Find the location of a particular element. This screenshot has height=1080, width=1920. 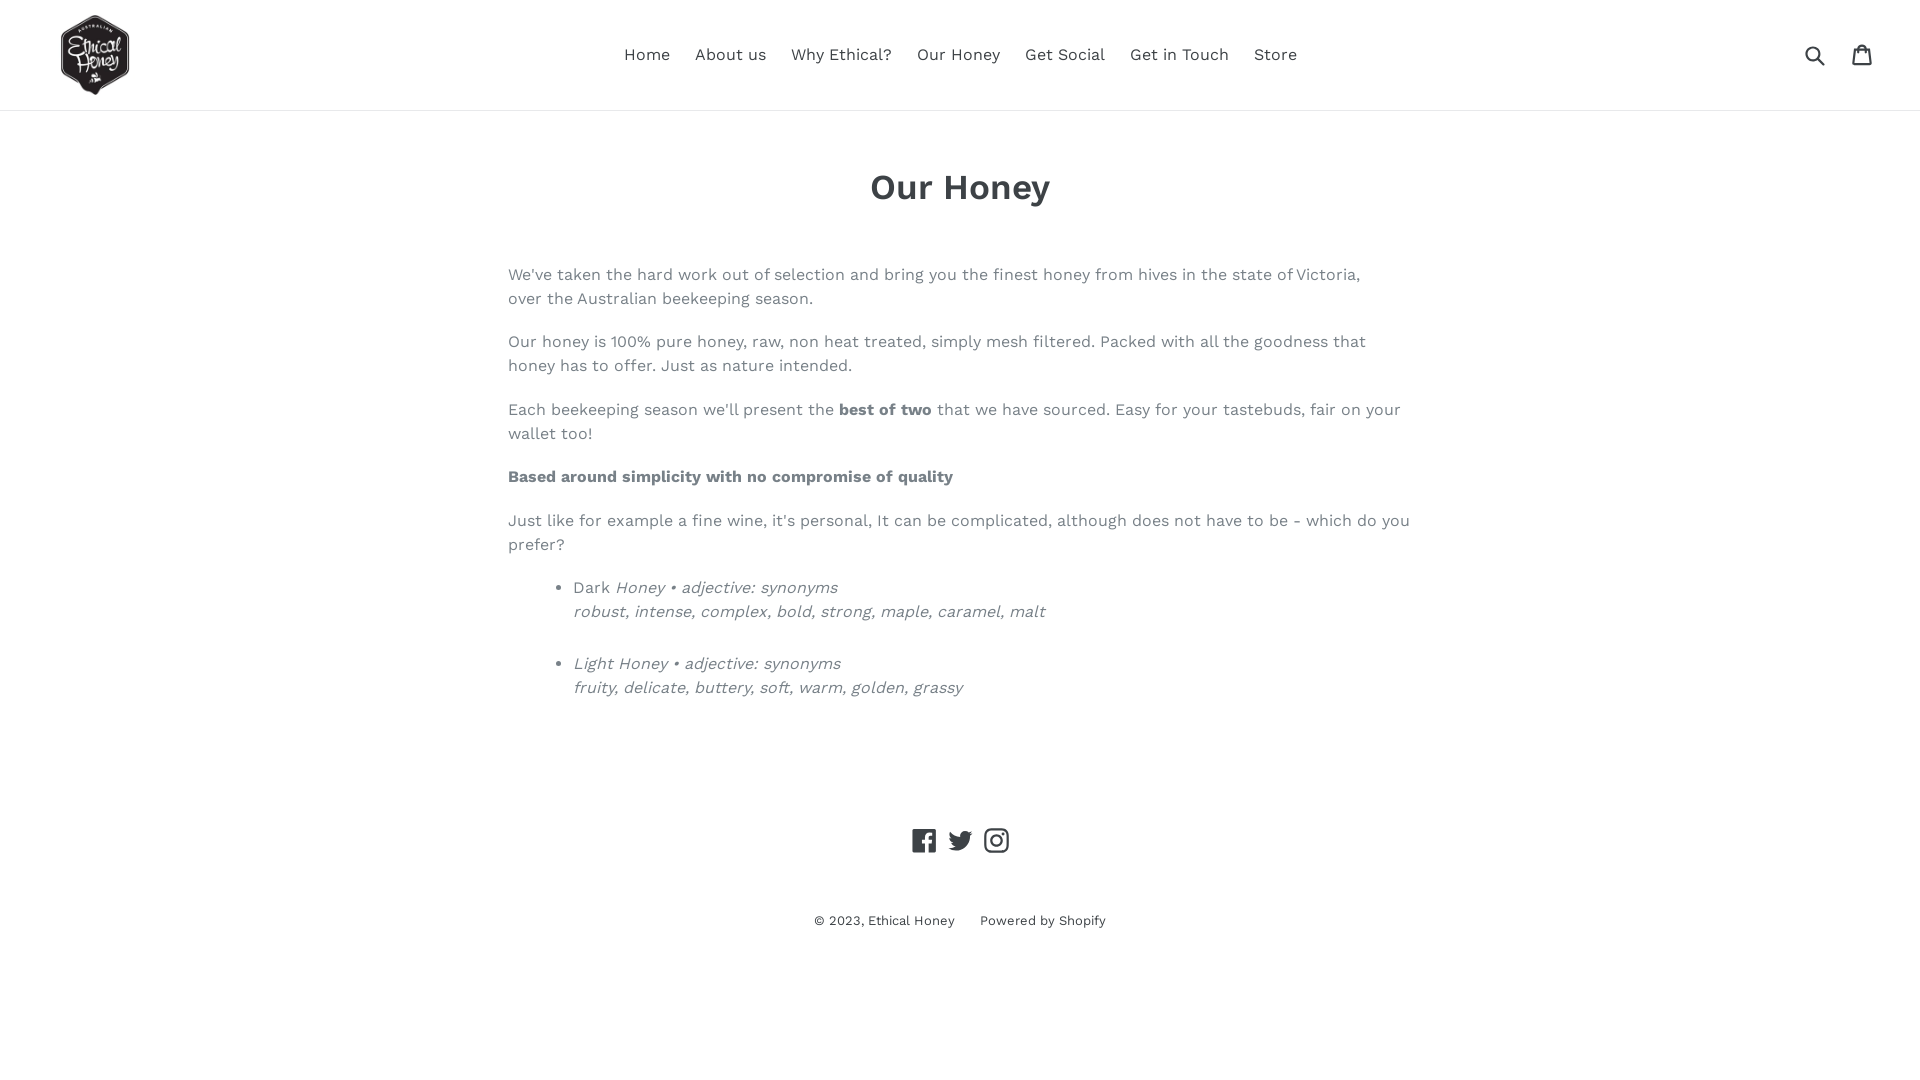

Store is located at coordinates (1276, 55).